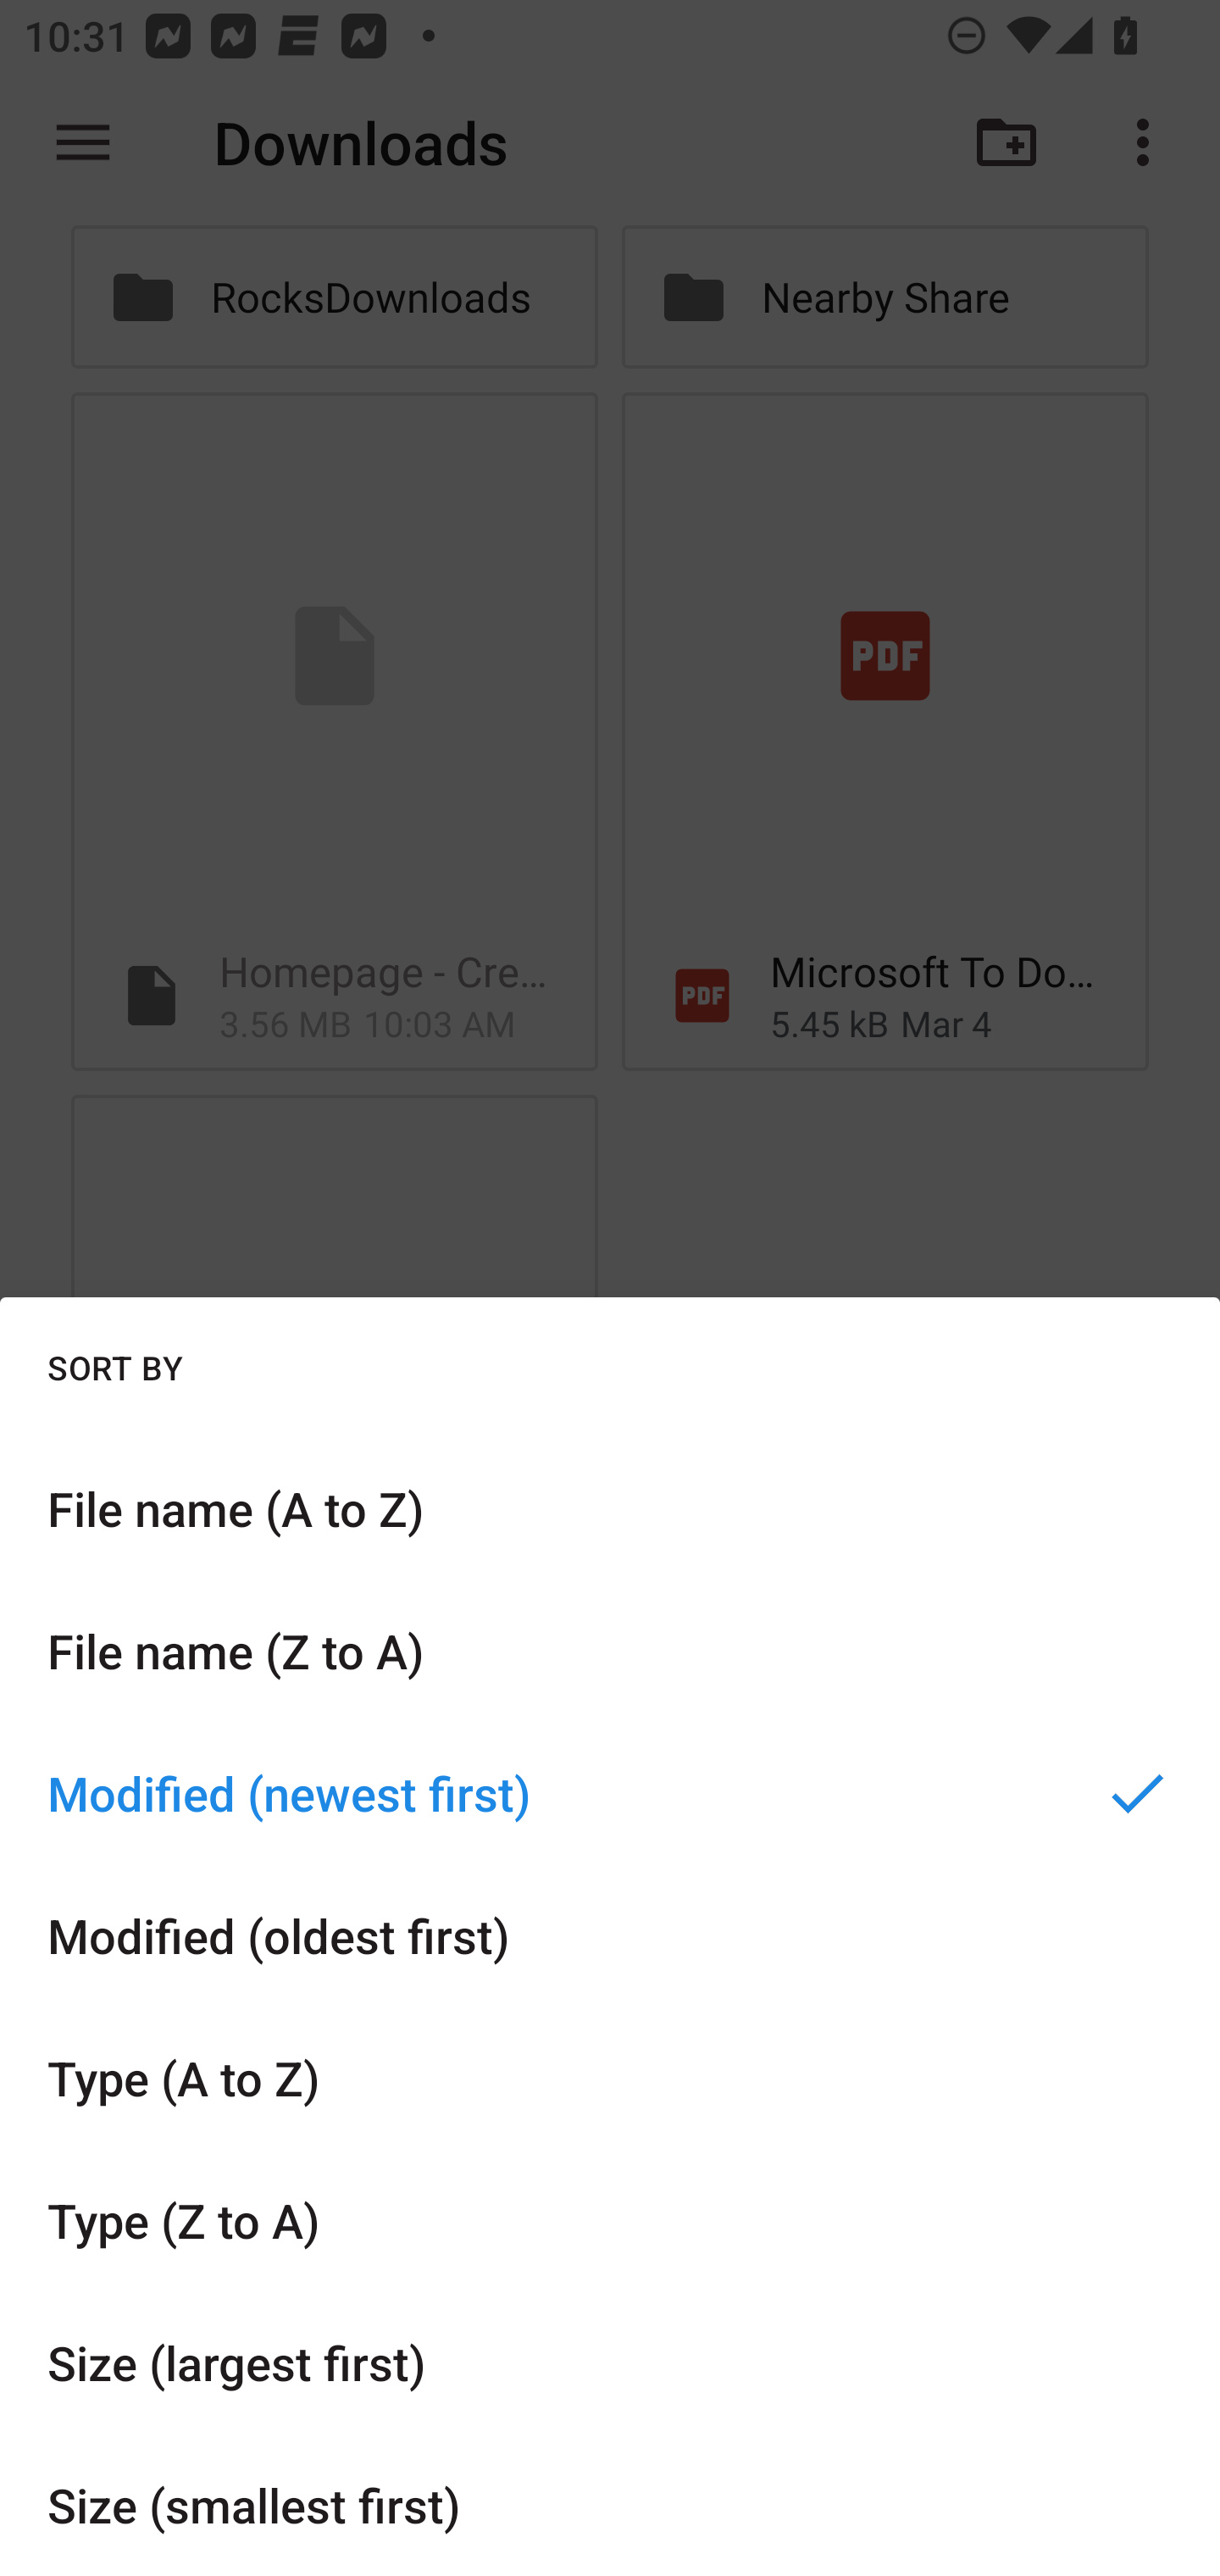 The width and height of the screenshot is (1220, 2576). What do you see at coordinates (610, 2362) in the screenshot?
I see `Size (largest first)` at bounding box center [610, 2362].